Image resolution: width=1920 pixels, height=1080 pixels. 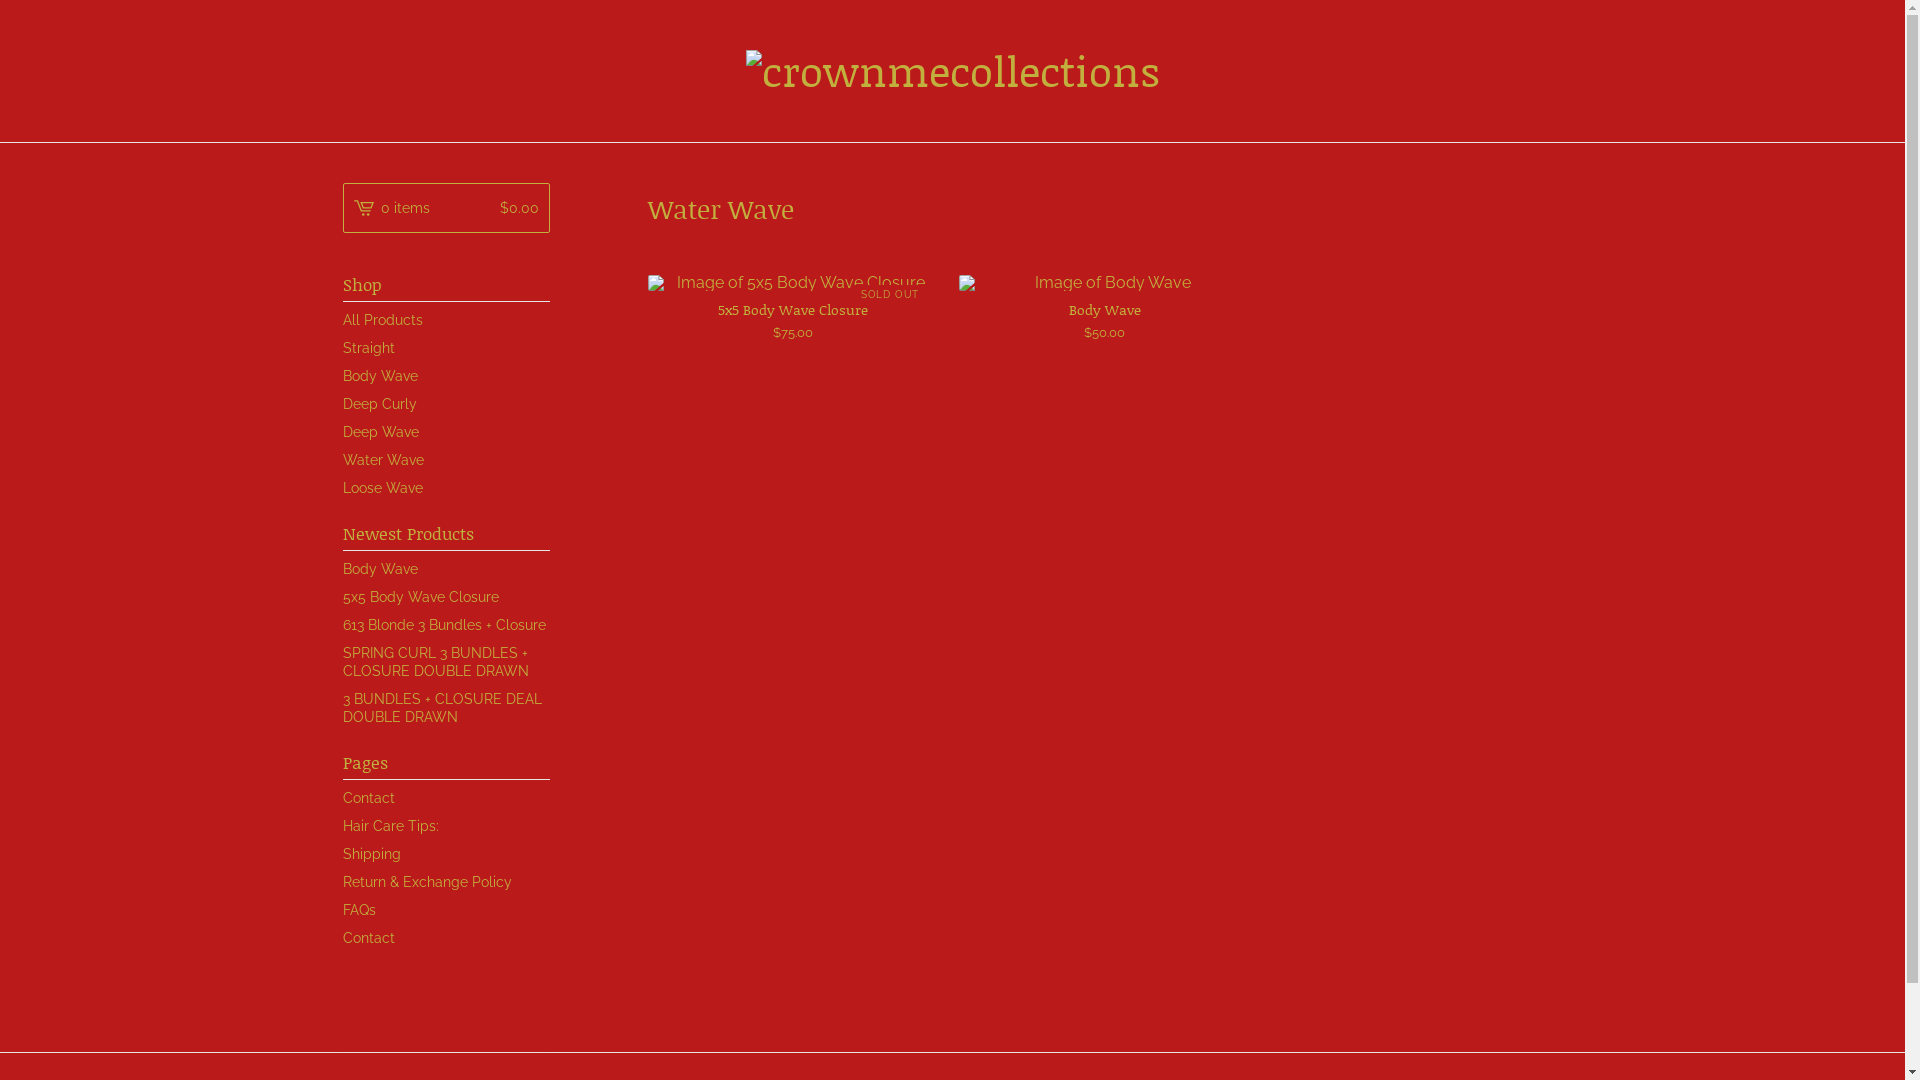 I want to click on Body Wave, so click(x=446, y=569).